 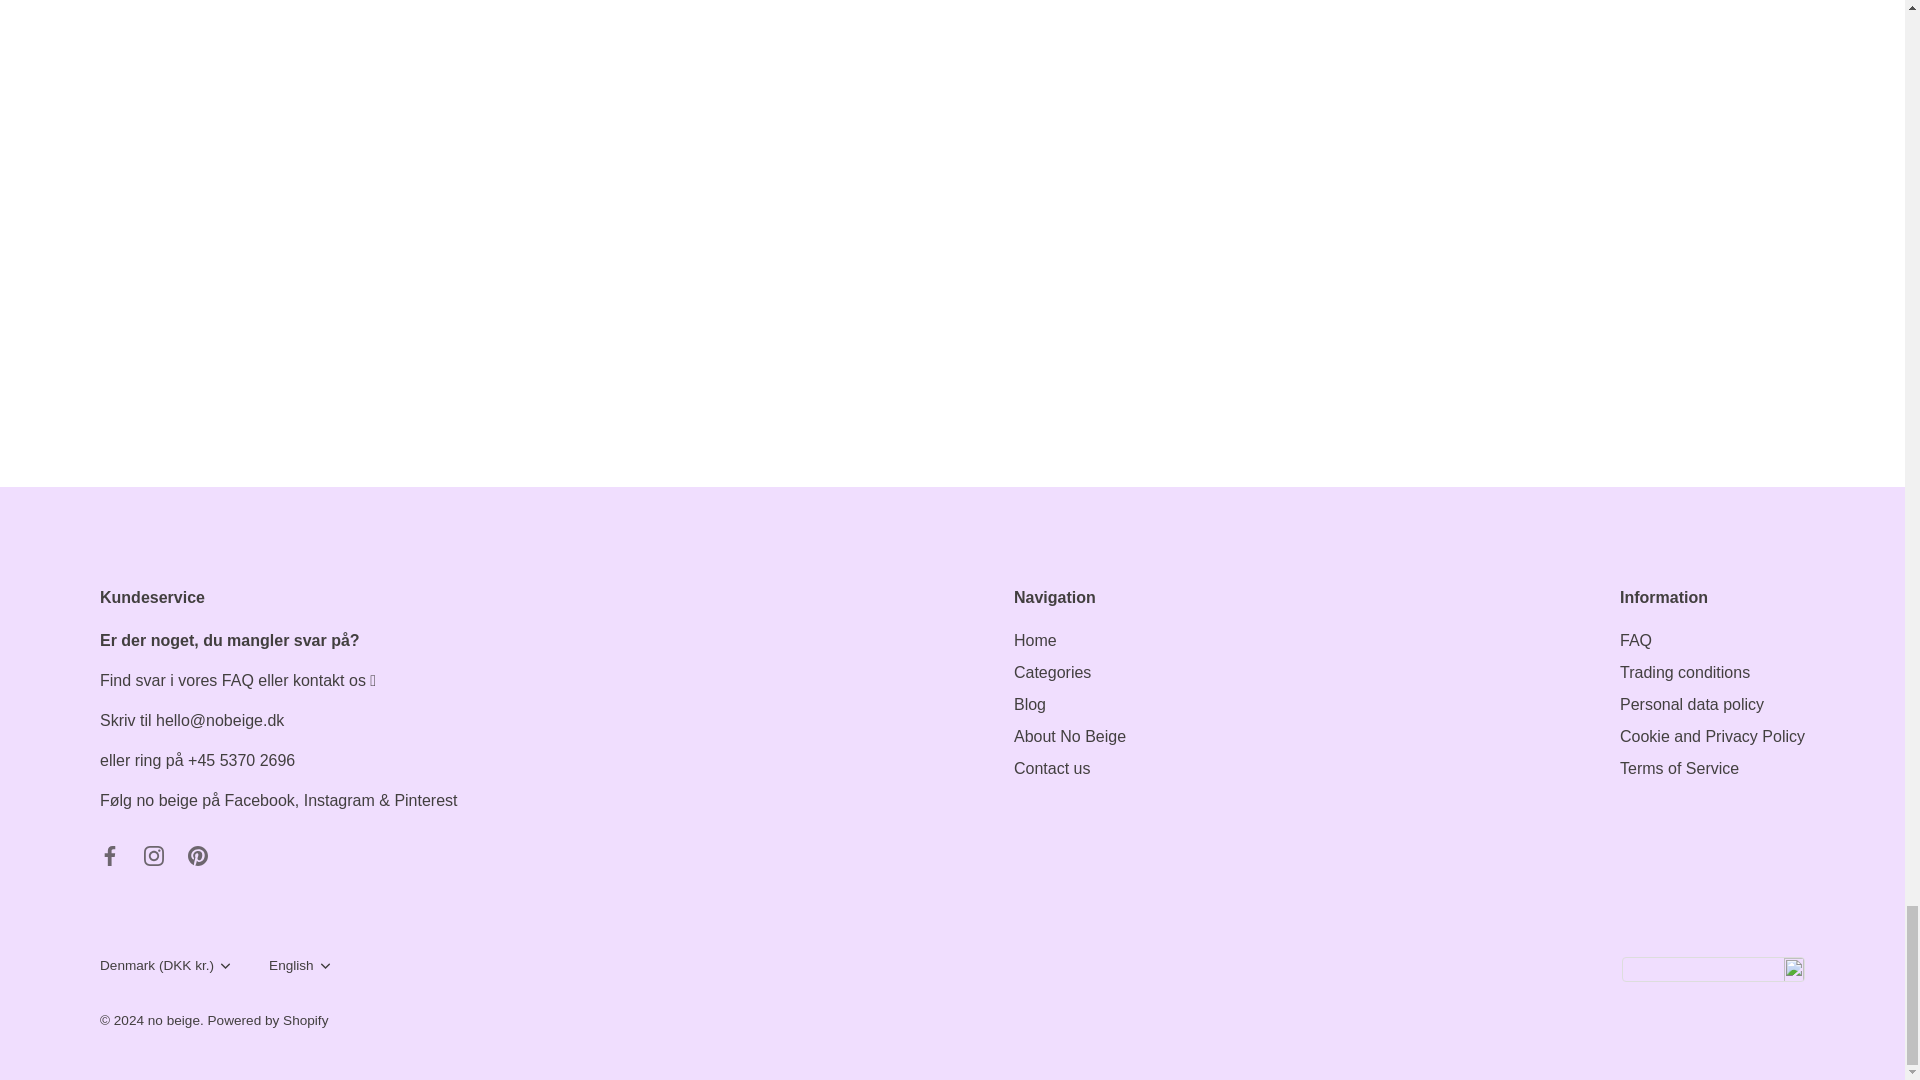 I want to click on tel:004553702696, so click(x=242, y=760).